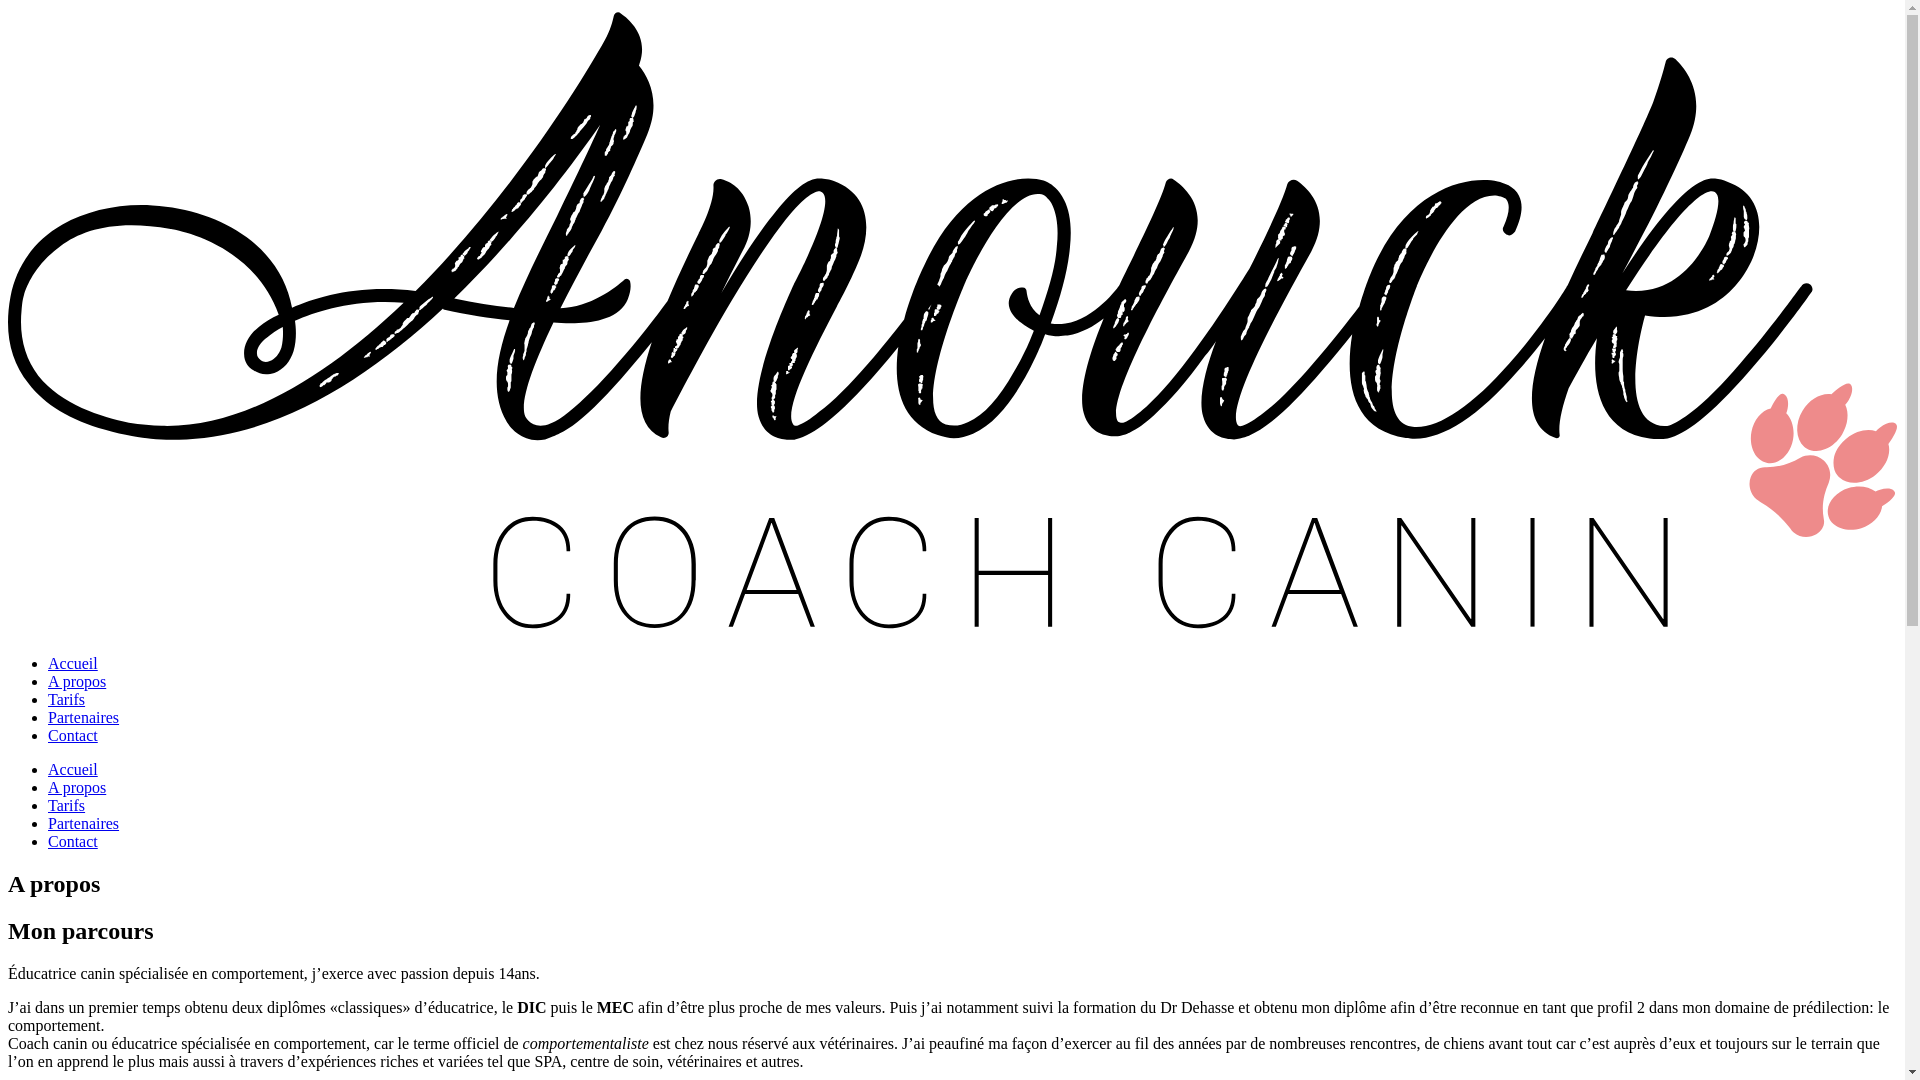 This screenshot has height=1080, width=1920. What do you see at coordinates (73, 736) in the screenshot?
I see `Contact` at bounding box center [73, 736].